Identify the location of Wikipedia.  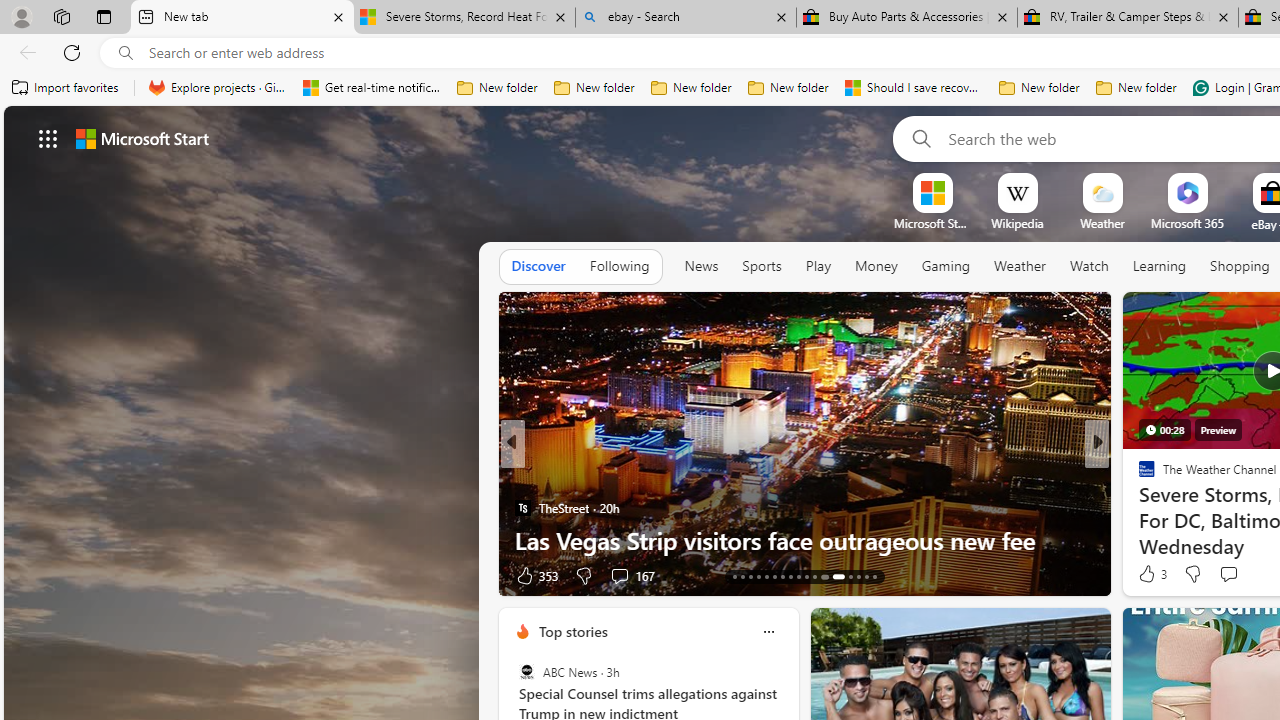
(1017, 223).